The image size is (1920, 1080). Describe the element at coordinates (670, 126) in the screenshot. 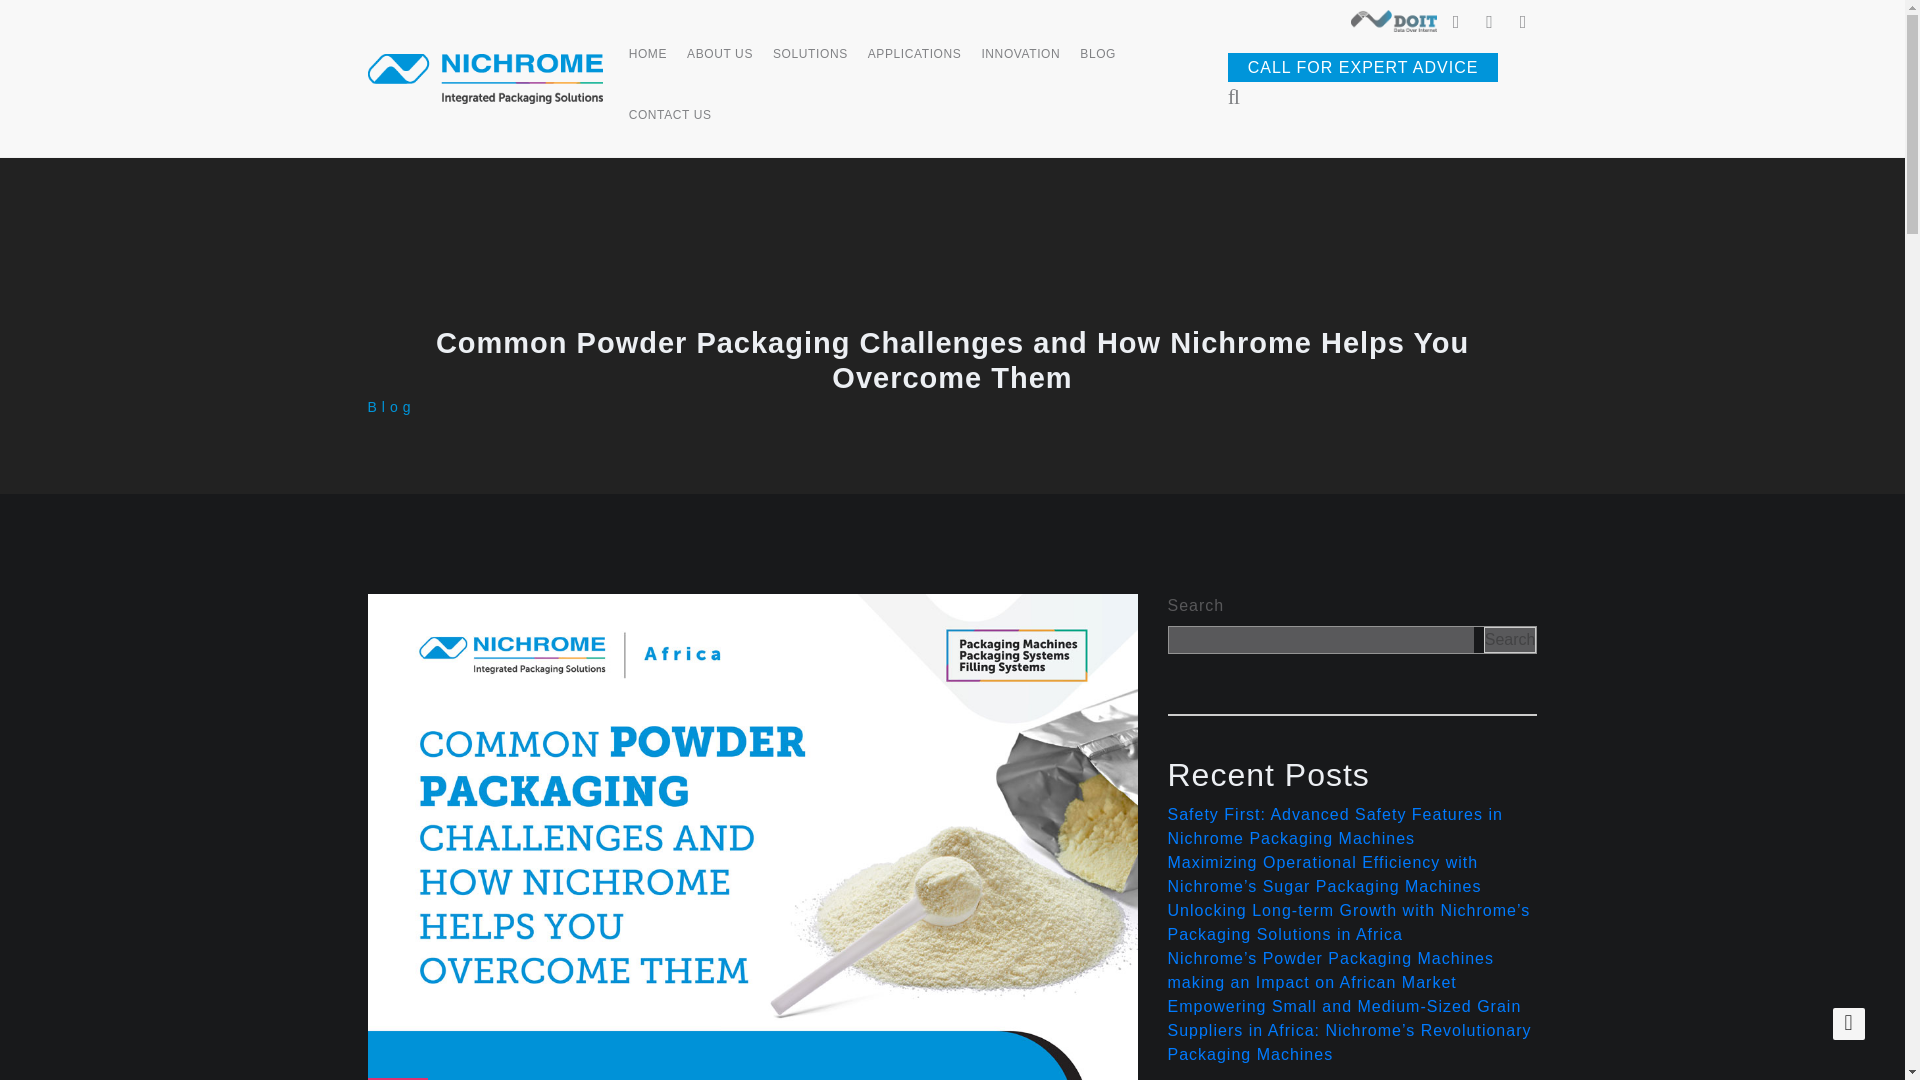

I see `CONTACT US` at that location.